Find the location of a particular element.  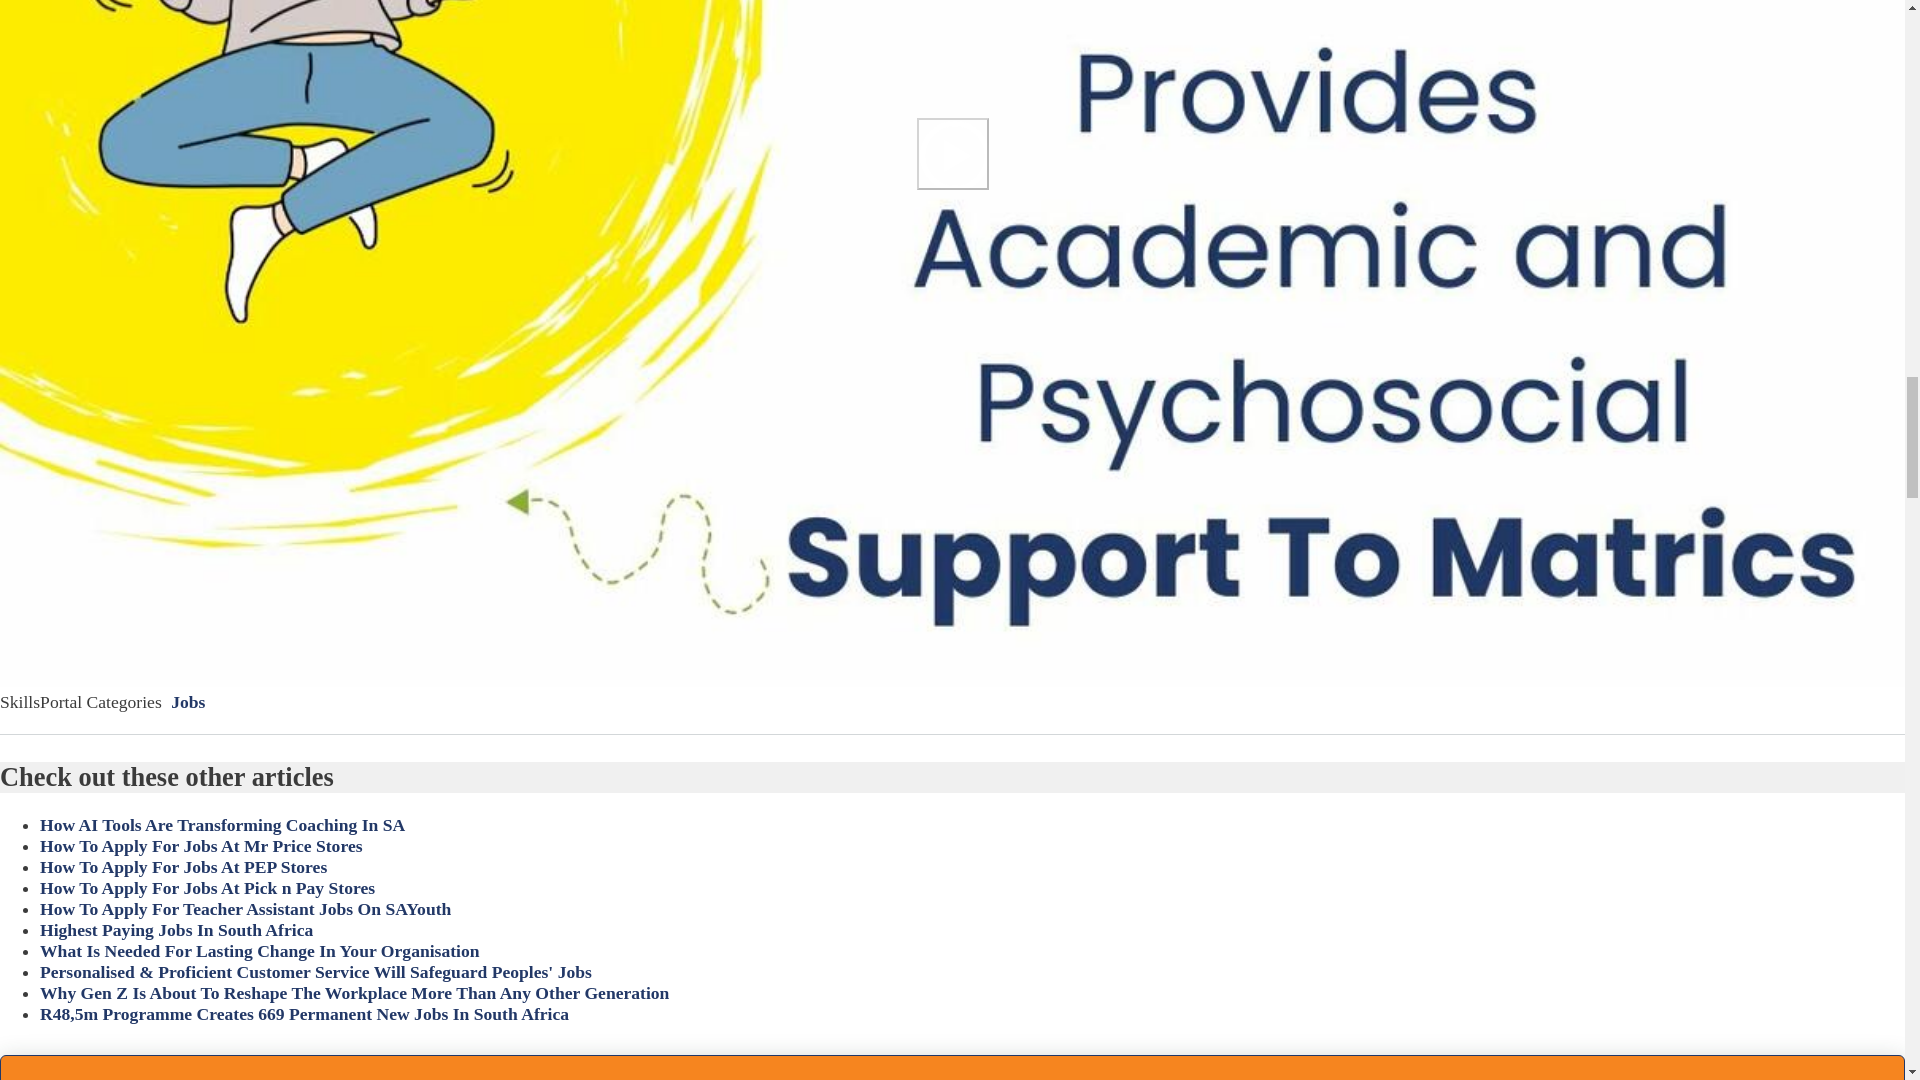

Highest Paying Jobs In South Africa is located at coordinates (176, 930).